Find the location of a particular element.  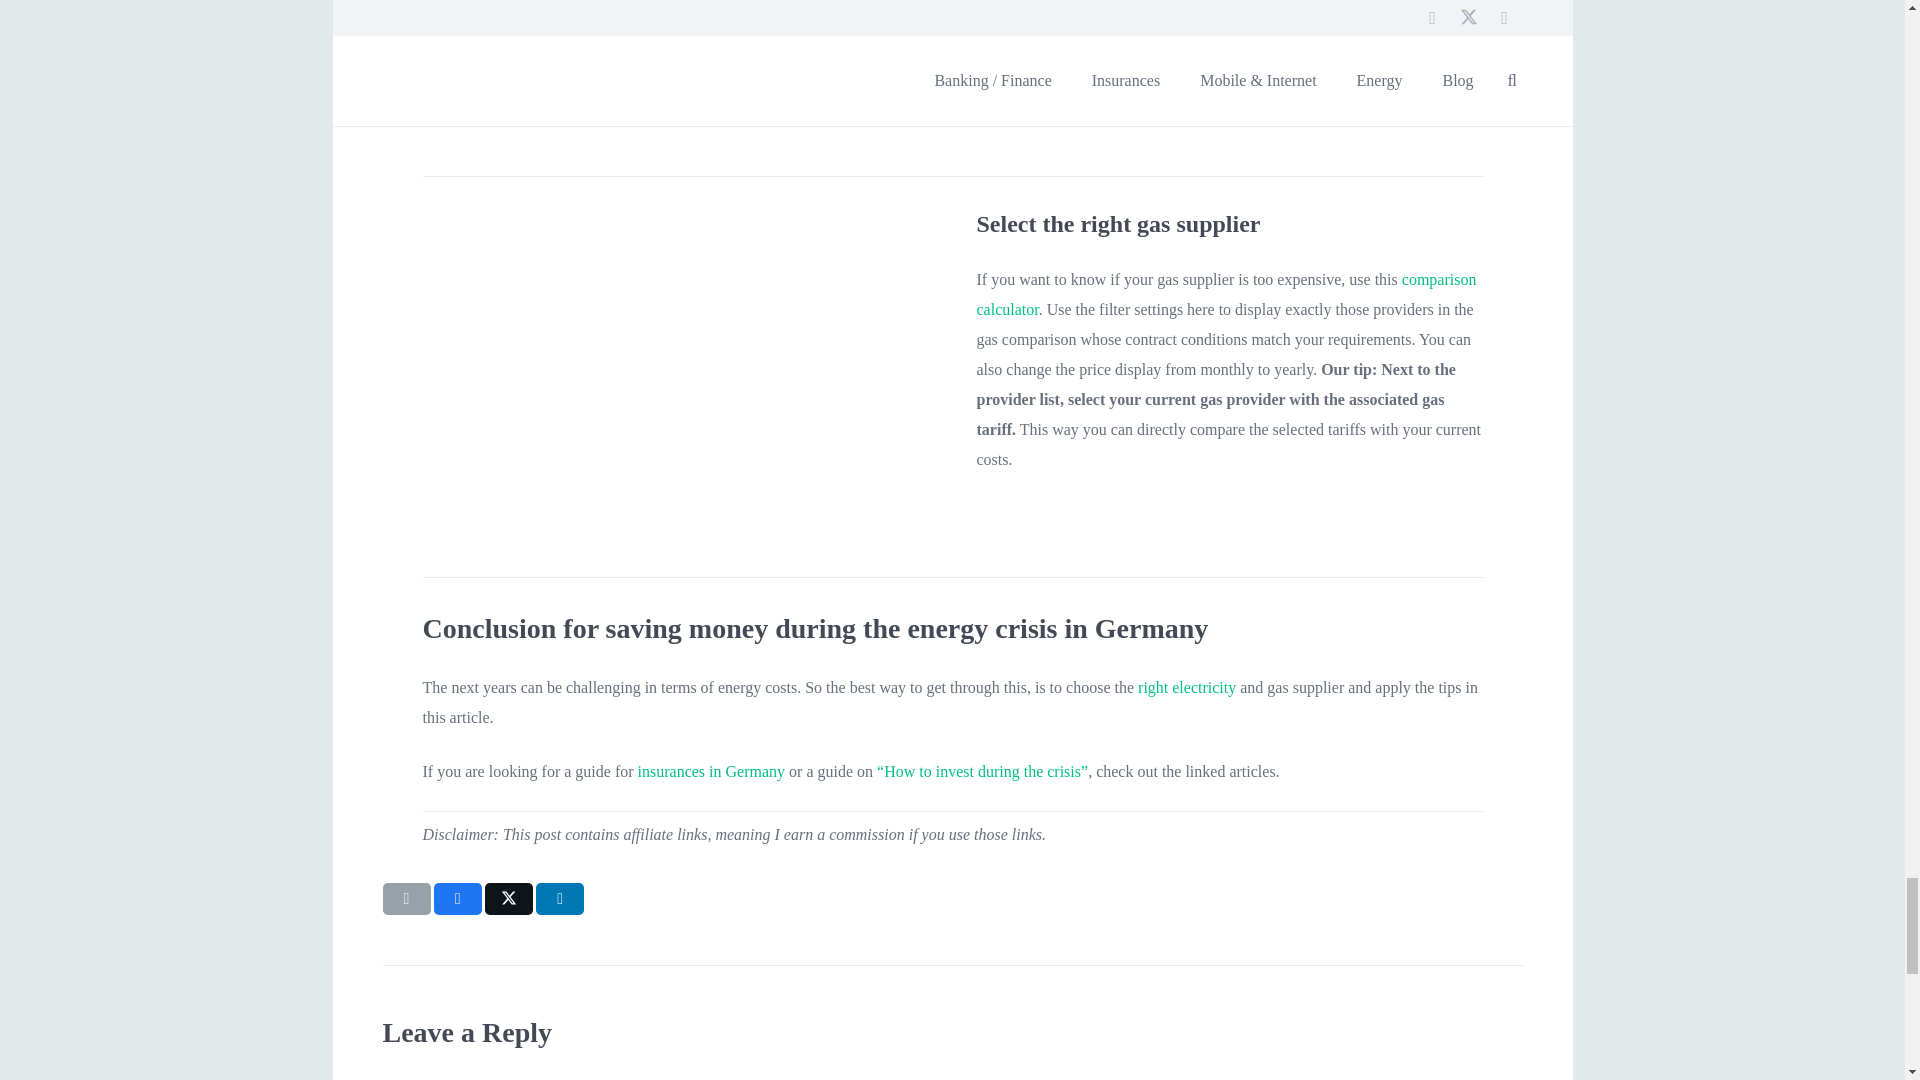

Share this is located at coordinates (457, 898).